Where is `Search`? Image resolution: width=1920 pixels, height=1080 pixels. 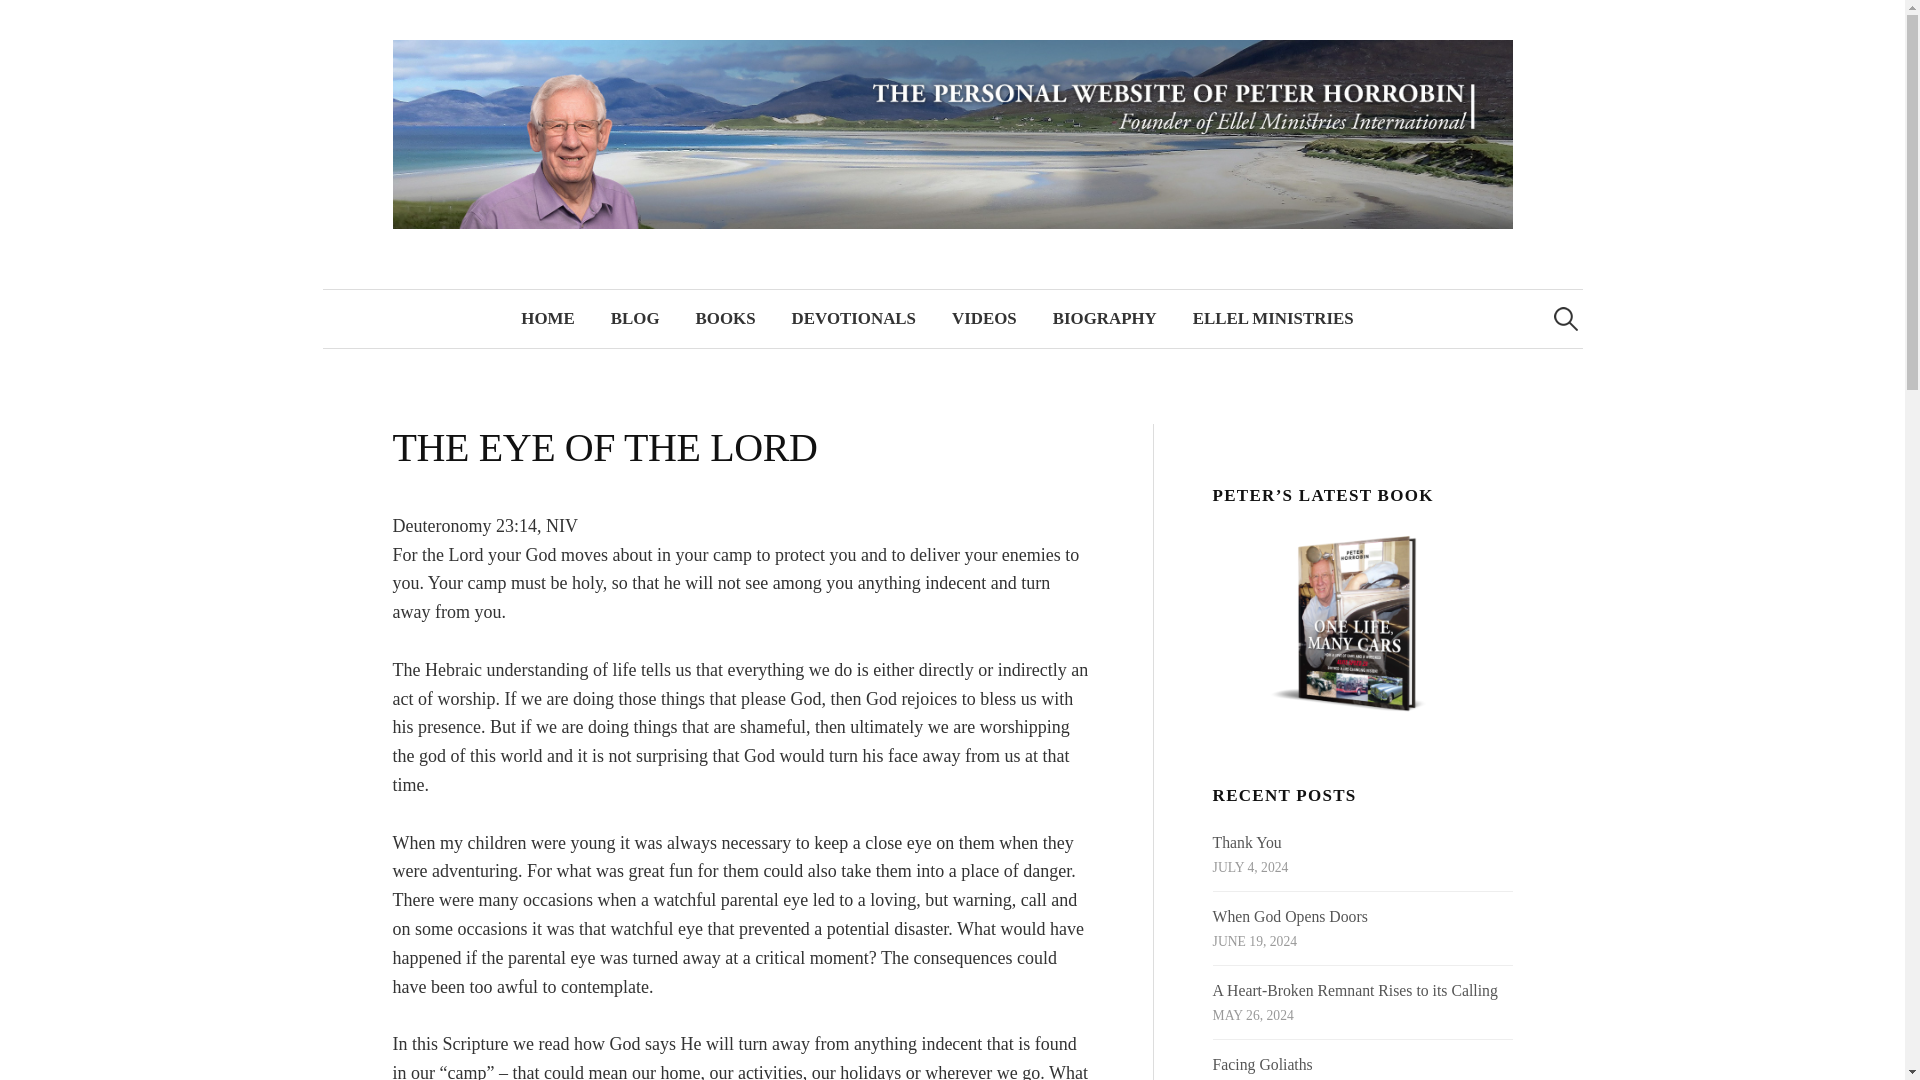 Search is located at coordinates (24, 24).